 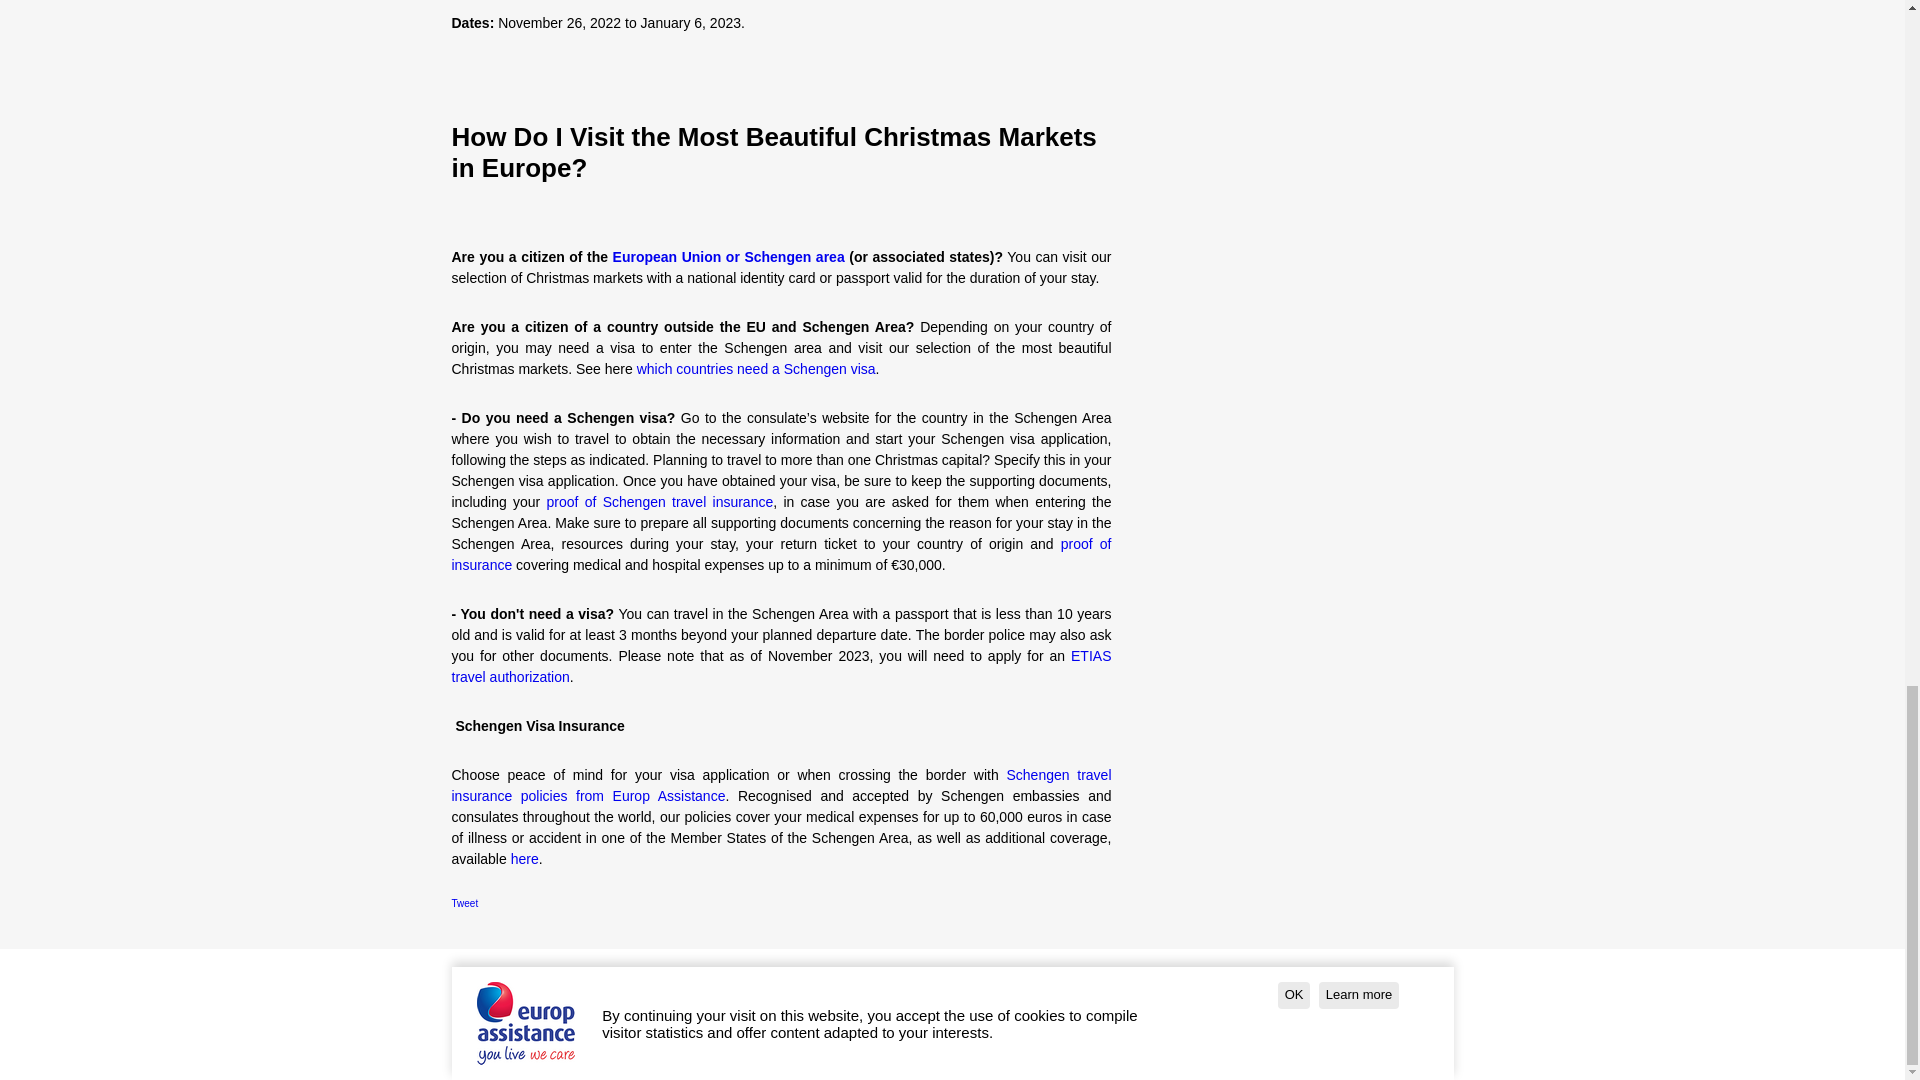 I want to click on ETIAS travel authorization, so click(x=781, y=666).